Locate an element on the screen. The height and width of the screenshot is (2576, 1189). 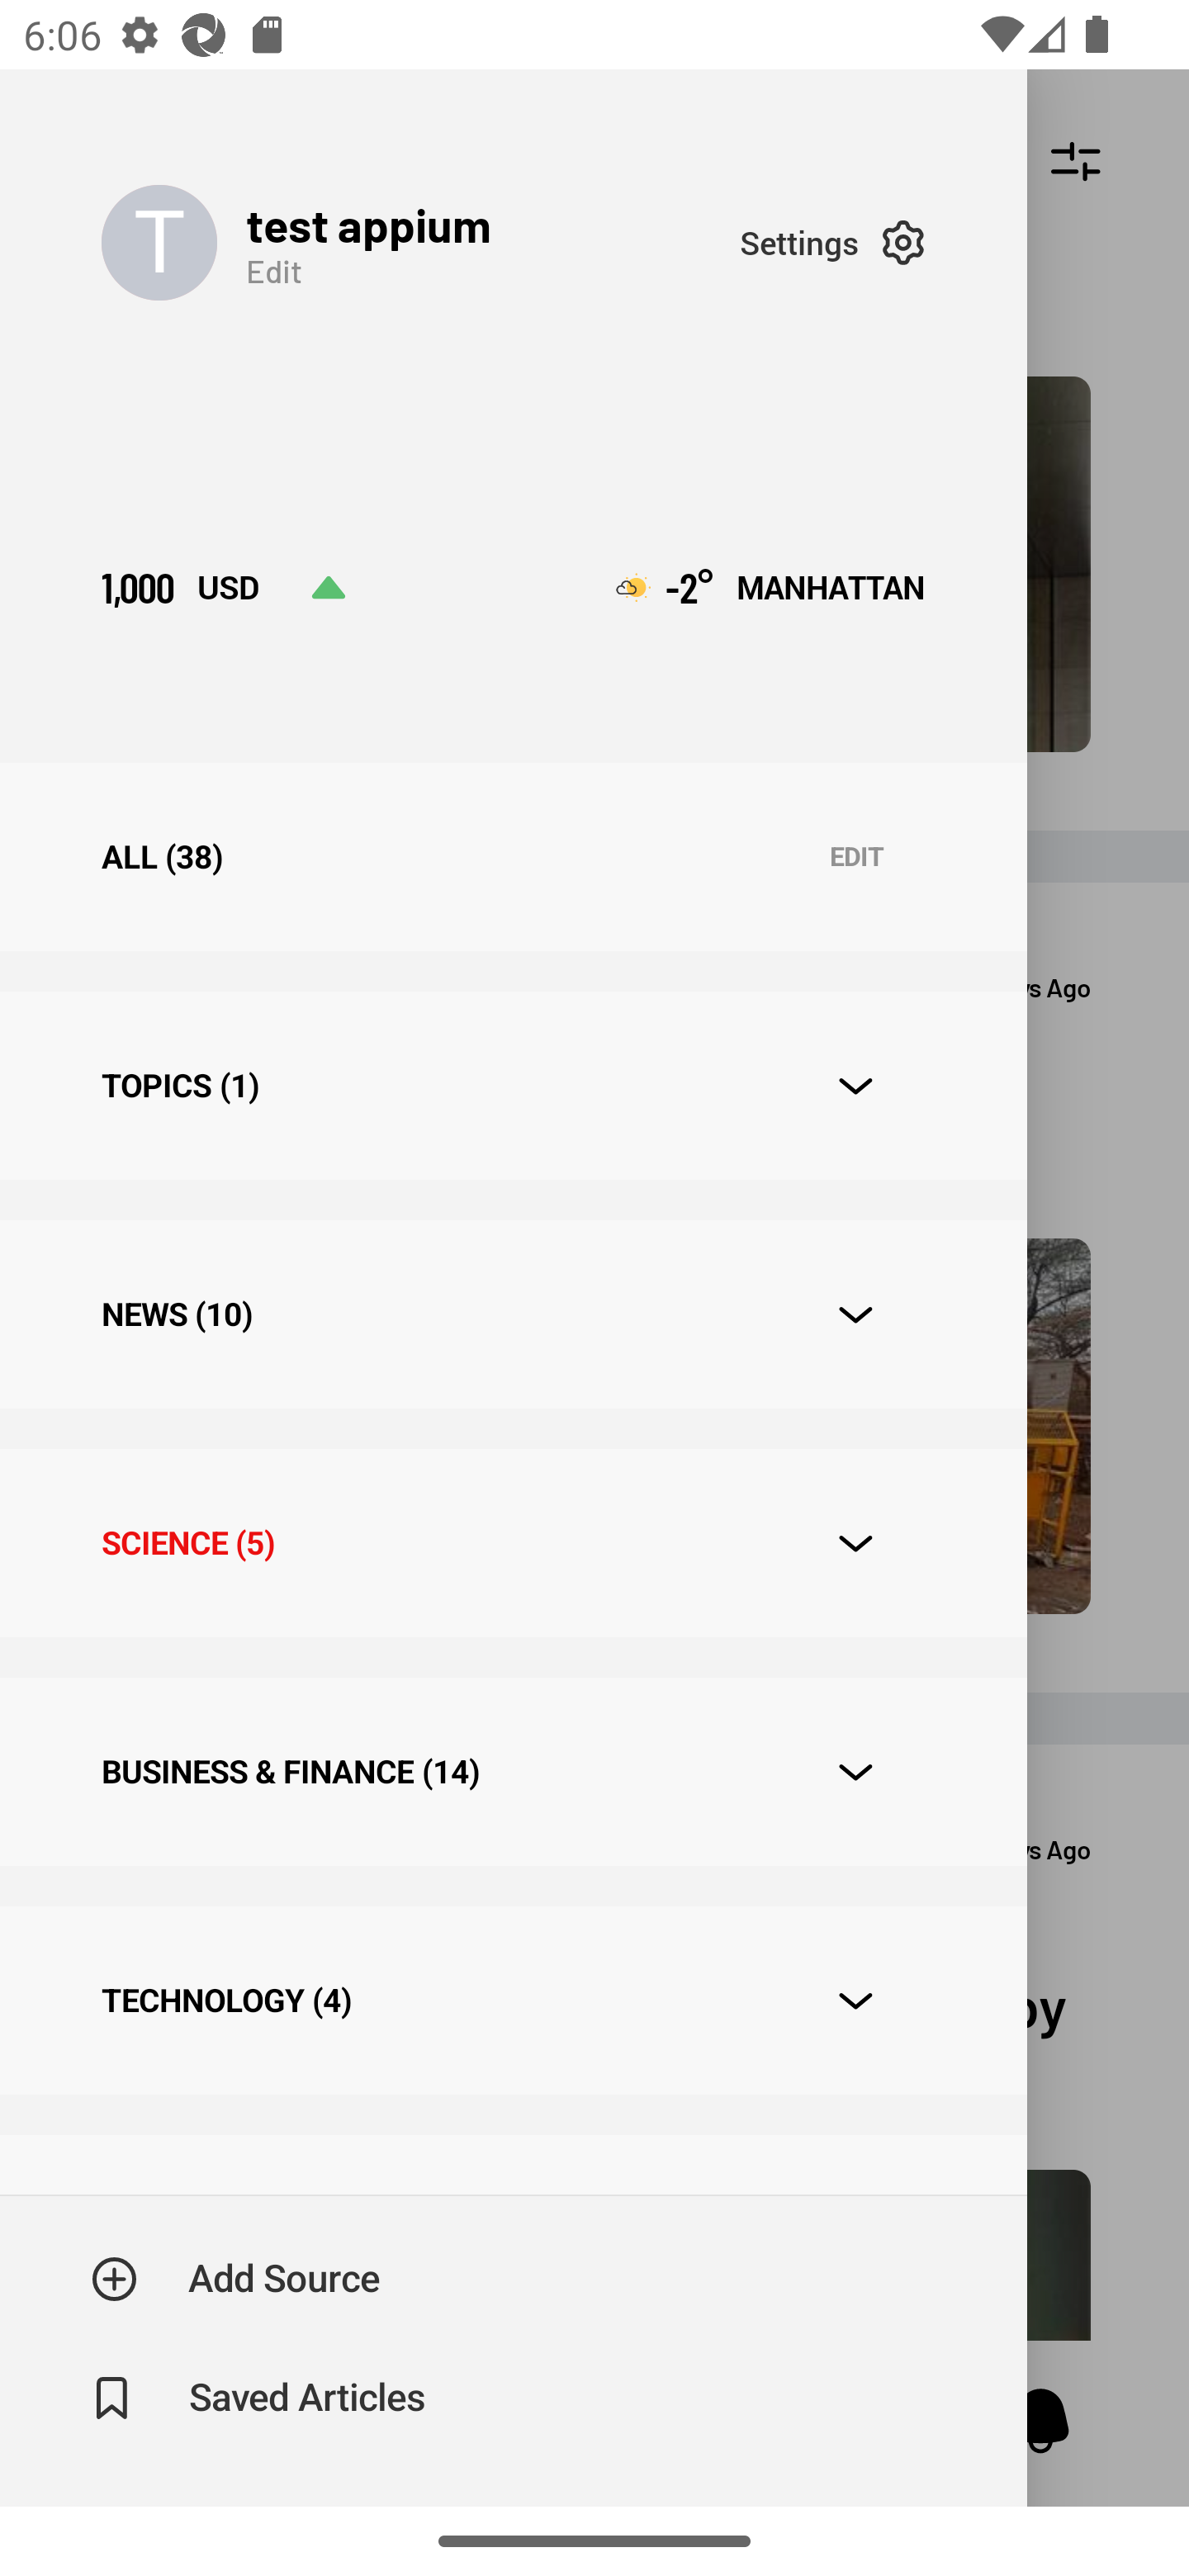
Settings Select News Style is located at coordinates (832, 242).